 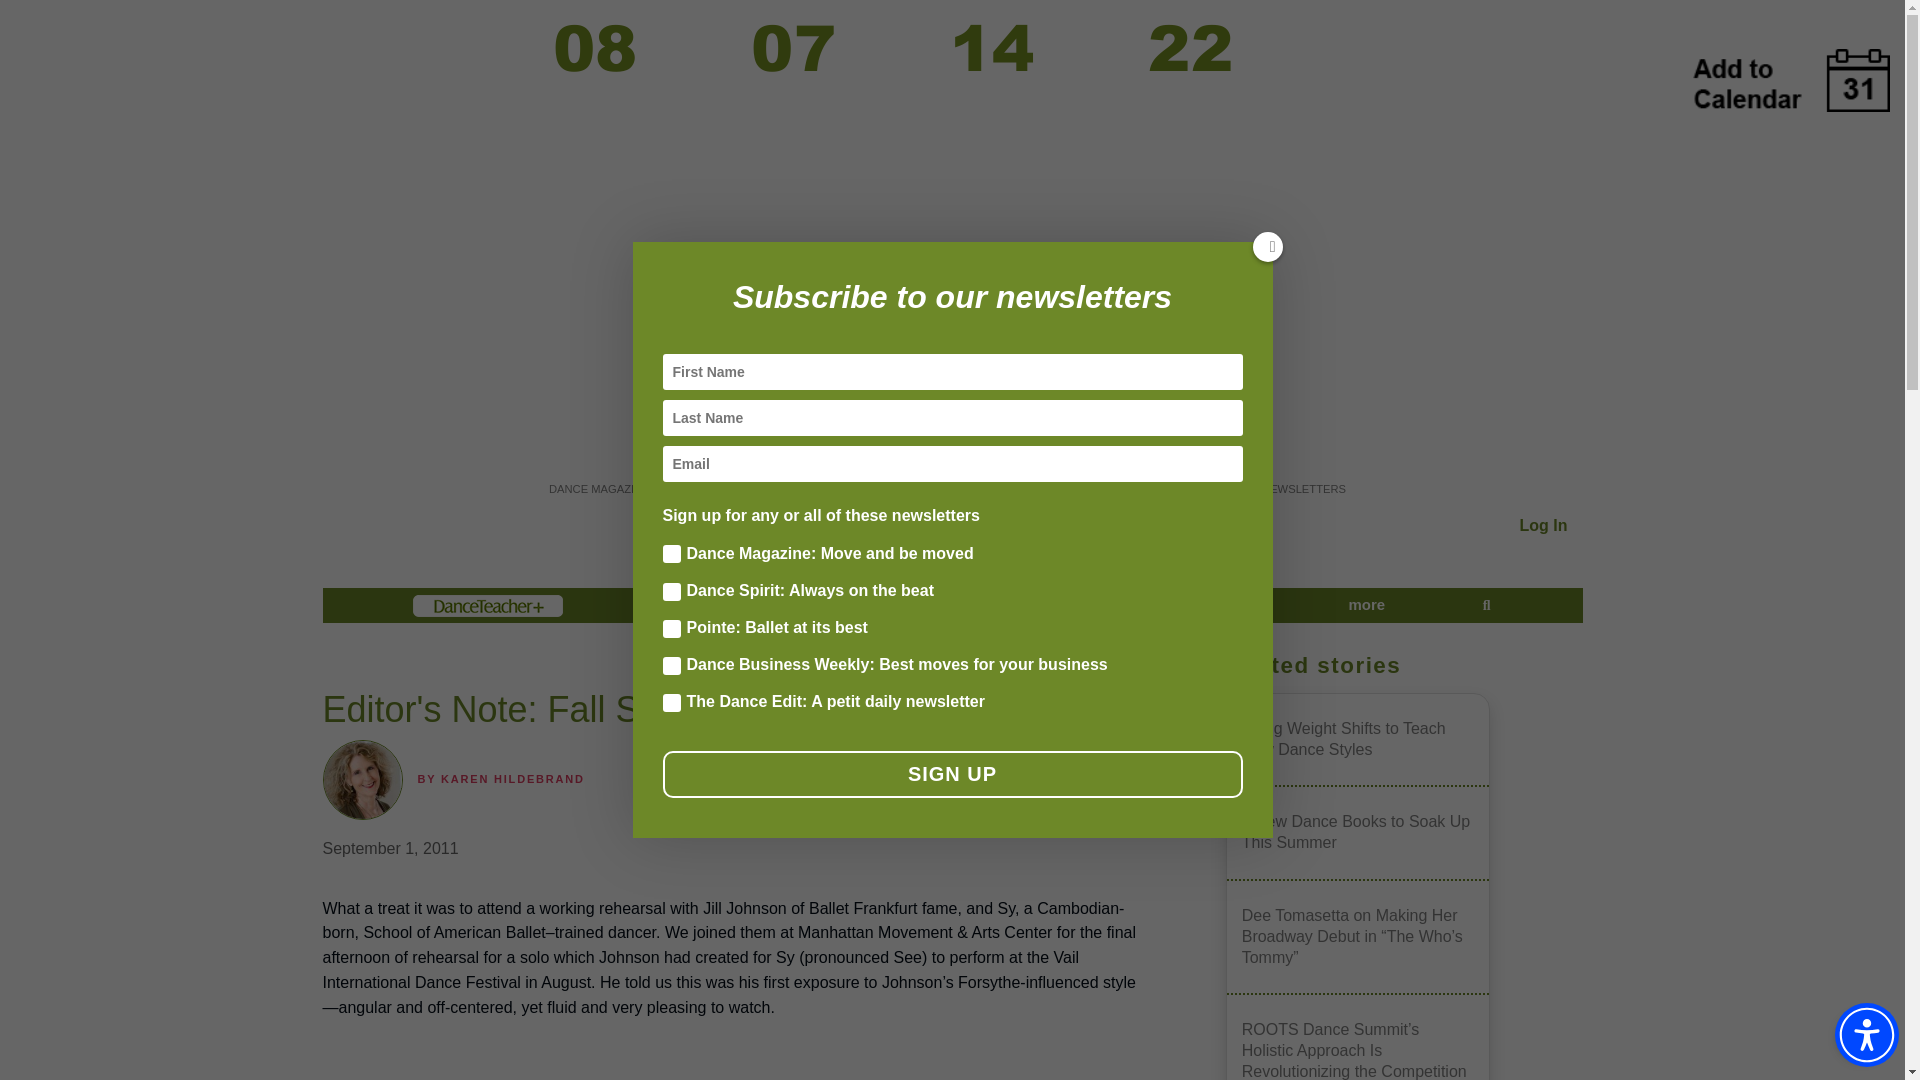 What do you see at coordinates (1303, 488) in the screenshot?
I see `NEWSLETTERS` at bounding box center [1303, 488].